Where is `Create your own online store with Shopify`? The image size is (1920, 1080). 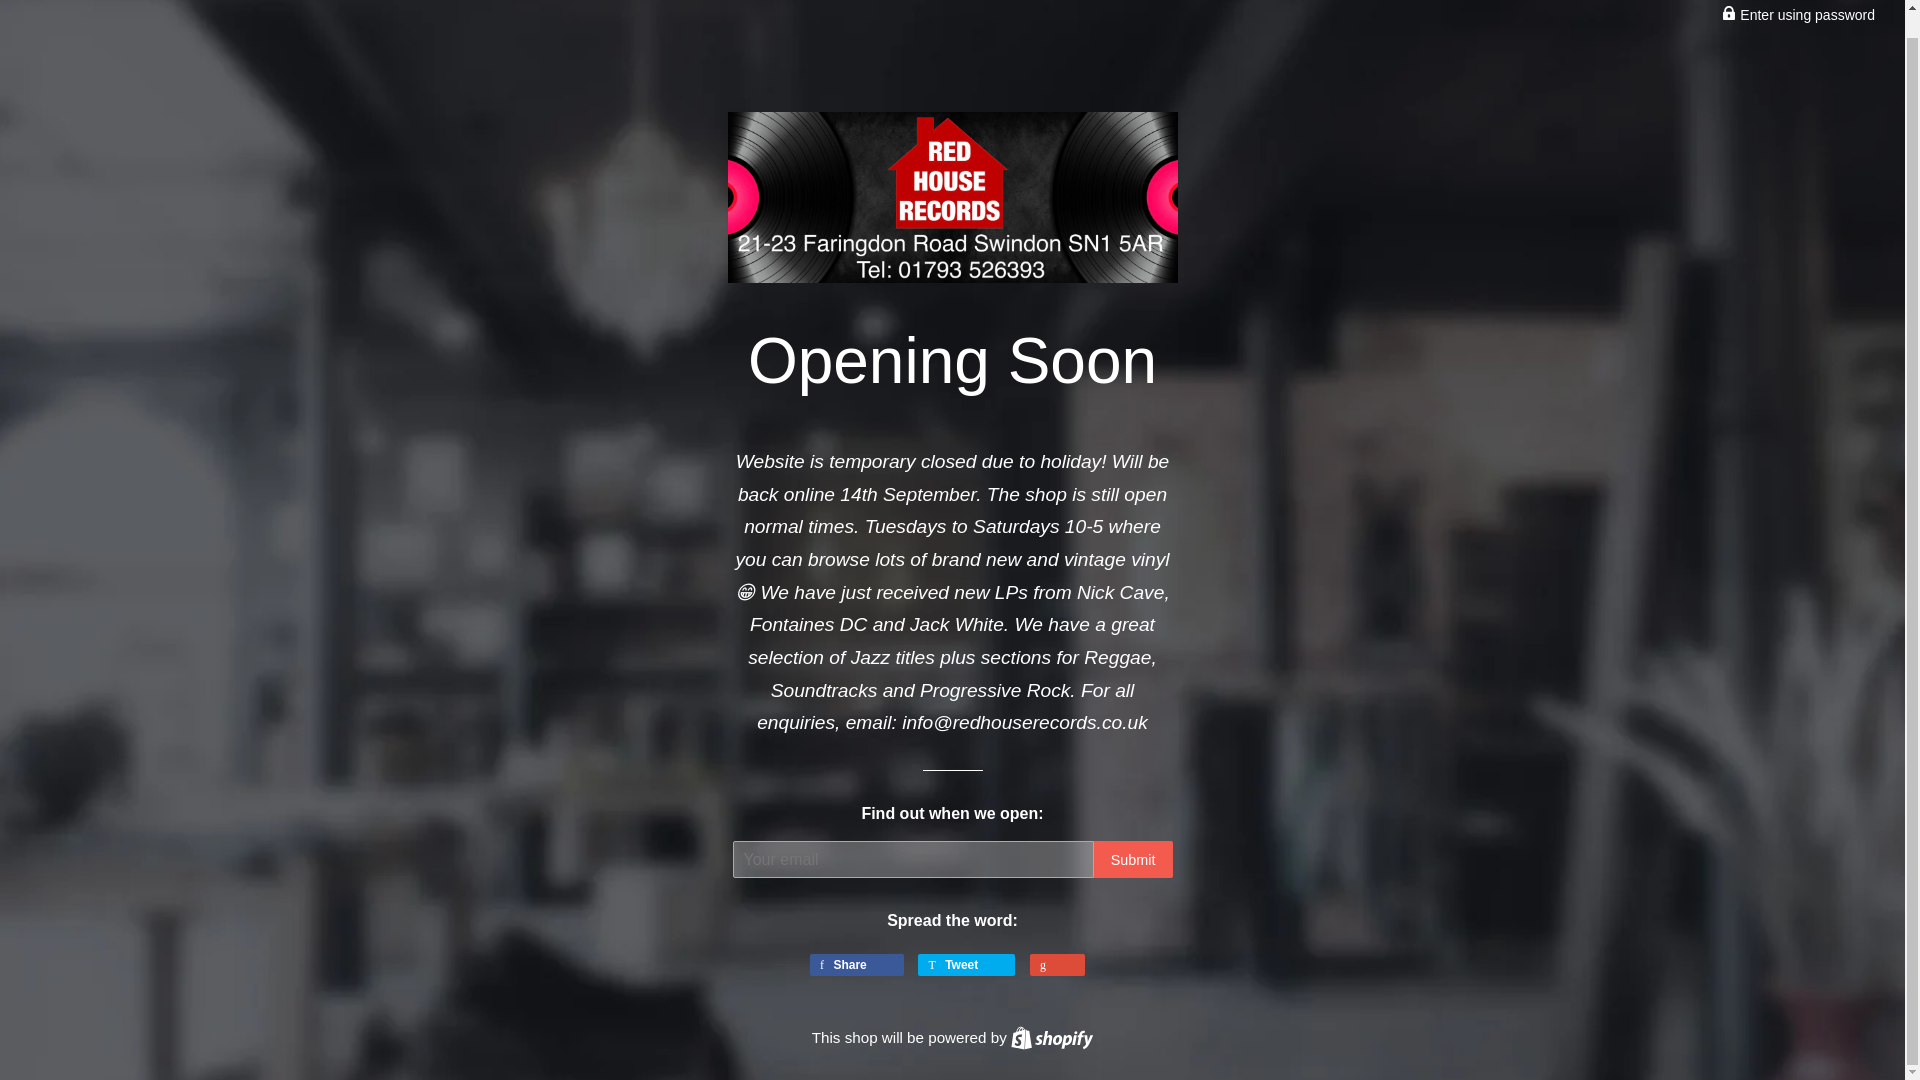 Create your own online store with Shopify is located at coordinates (1134, 860).